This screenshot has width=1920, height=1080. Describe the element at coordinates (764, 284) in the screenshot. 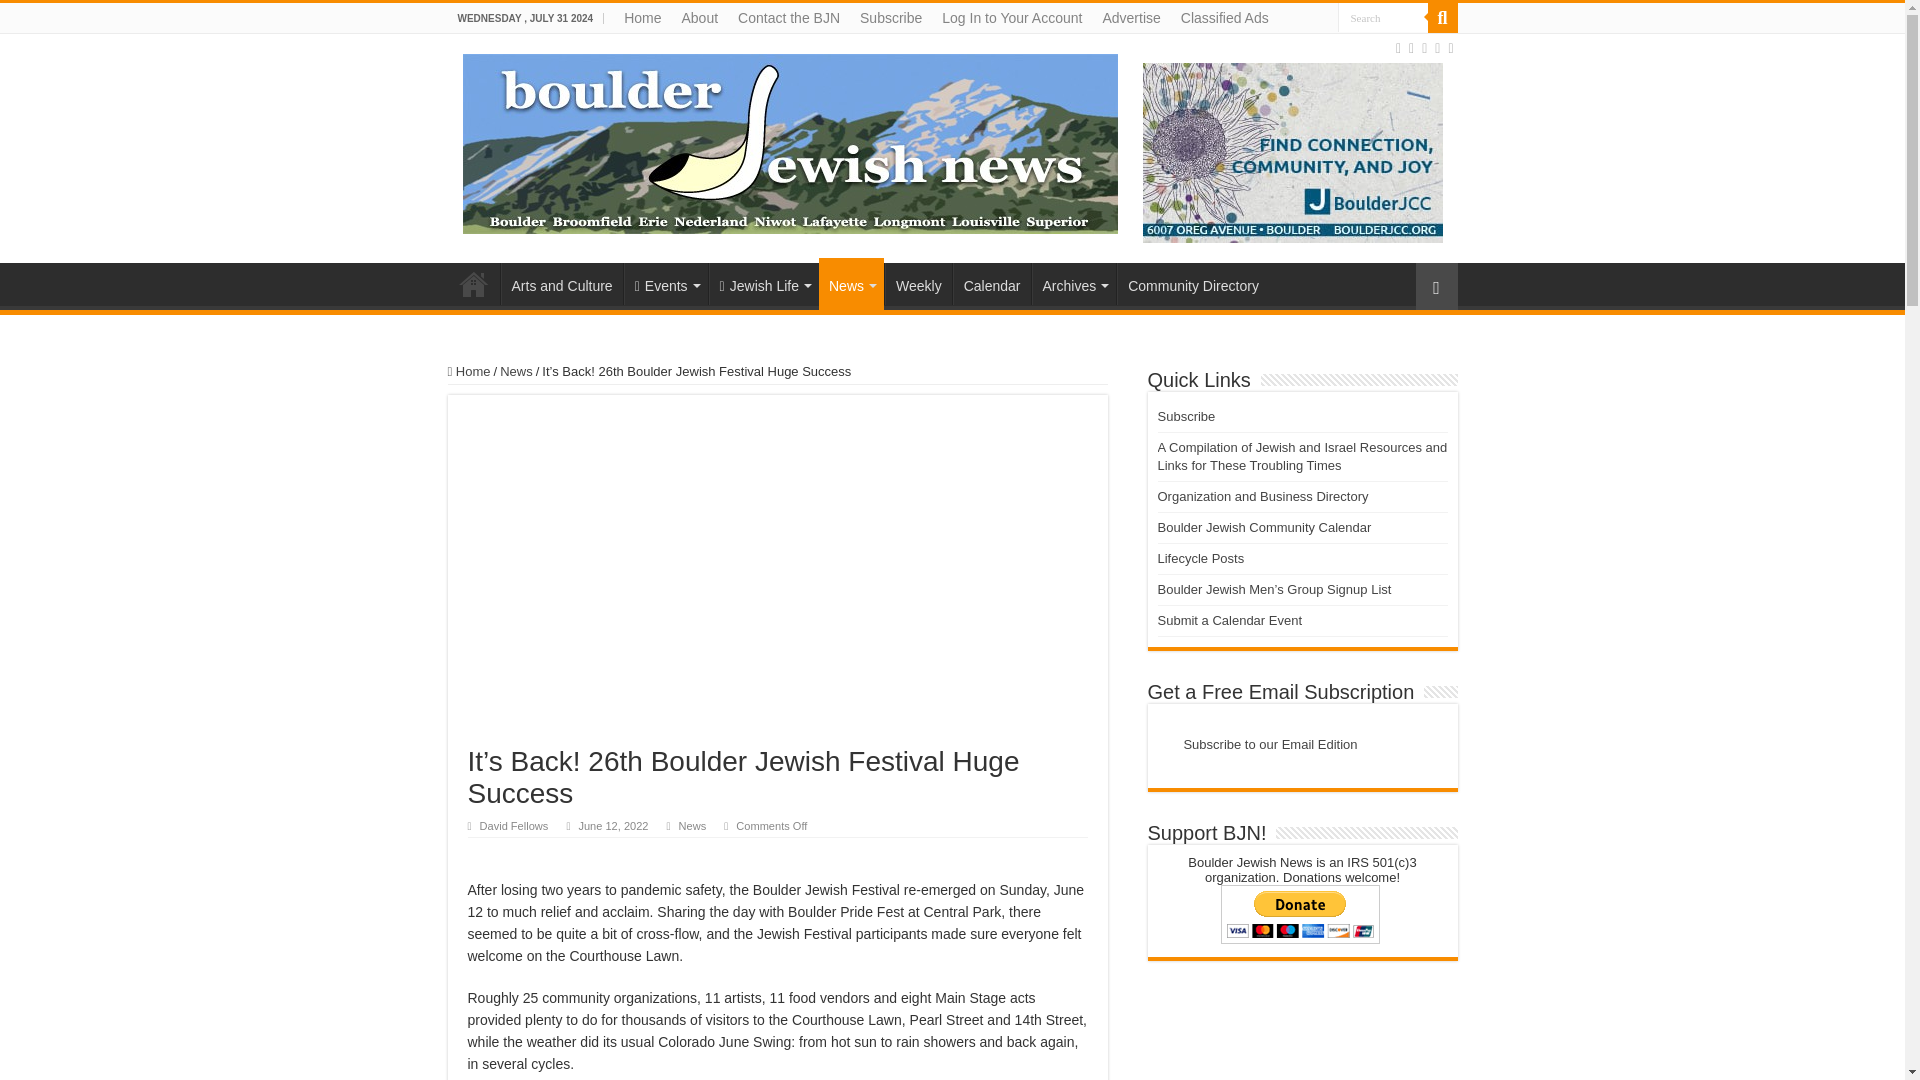

I see `Jewish Life` at that location.